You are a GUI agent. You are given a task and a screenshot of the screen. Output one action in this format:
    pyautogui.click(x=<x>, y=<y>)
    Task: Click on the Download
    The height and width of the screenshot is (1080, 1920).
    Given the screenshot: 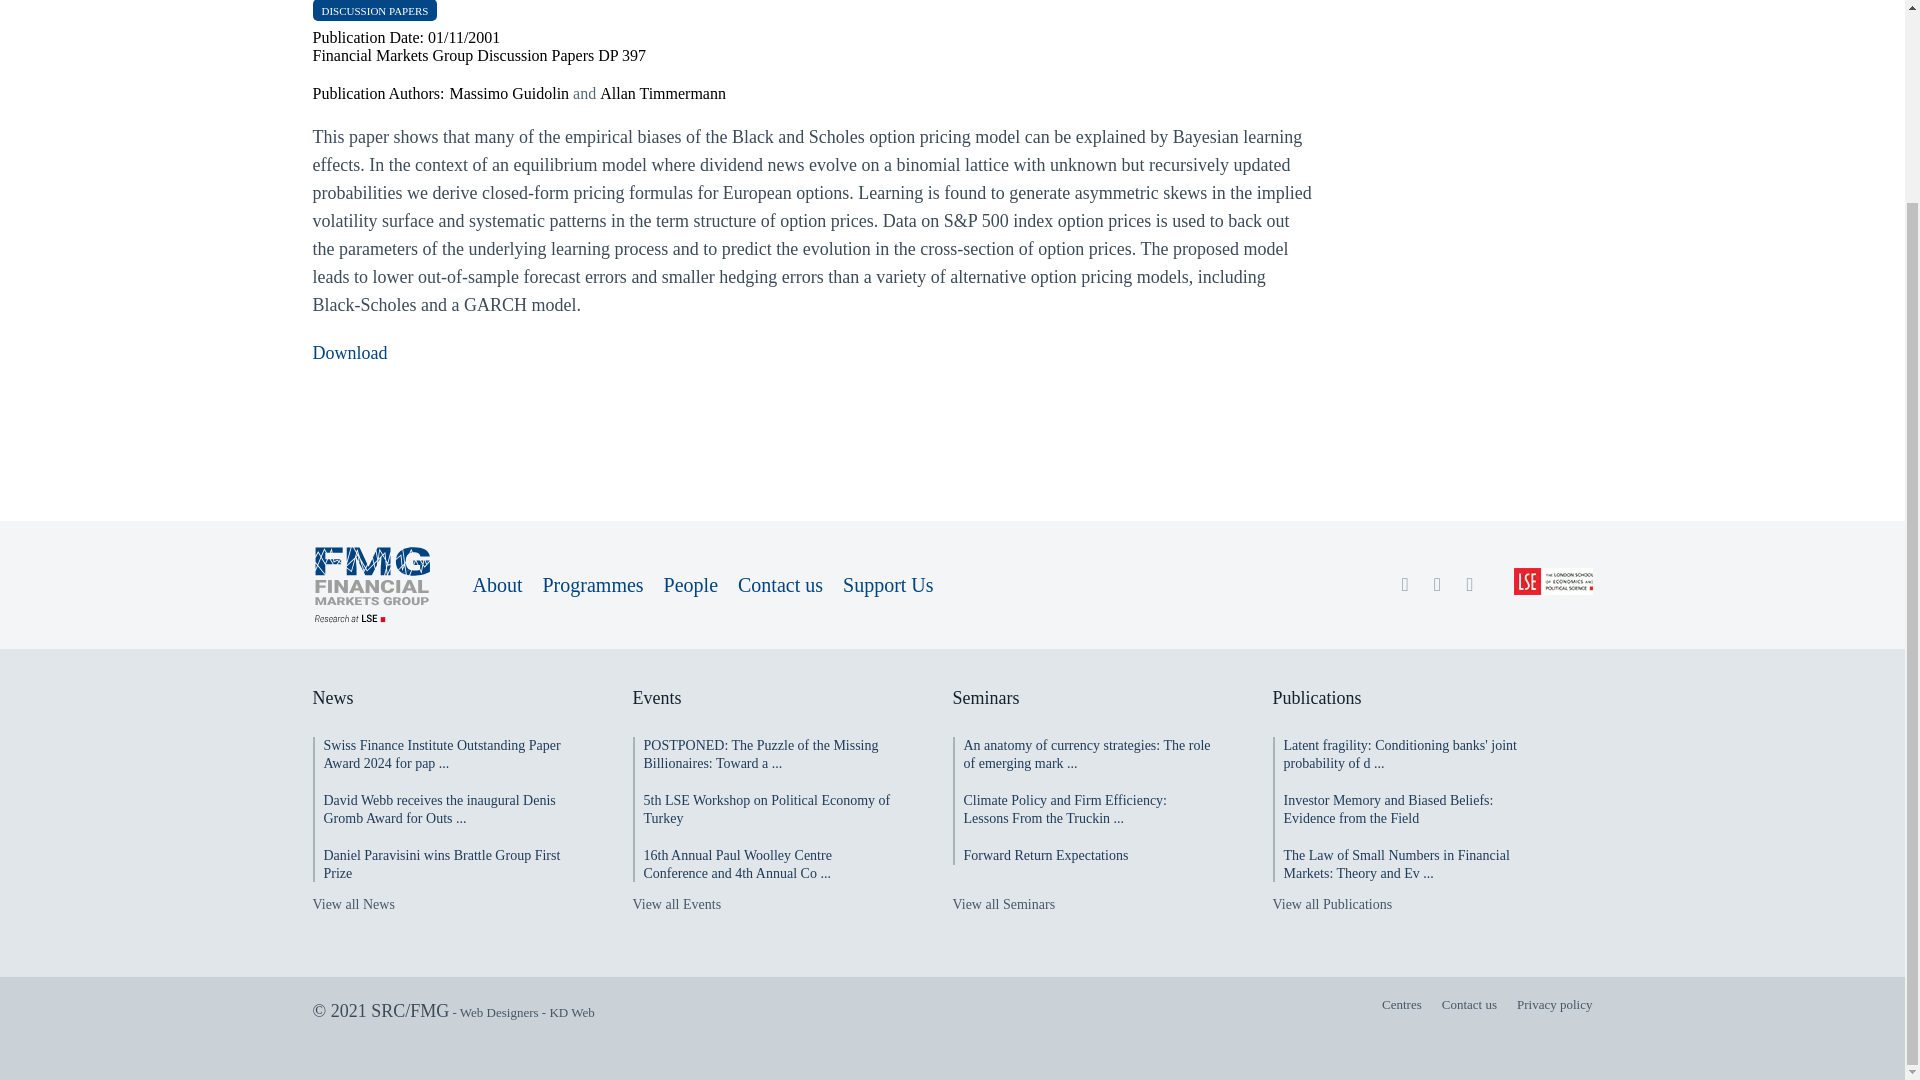 What is the action you would take?
    pyautogui.click(x=349, y=352)
    